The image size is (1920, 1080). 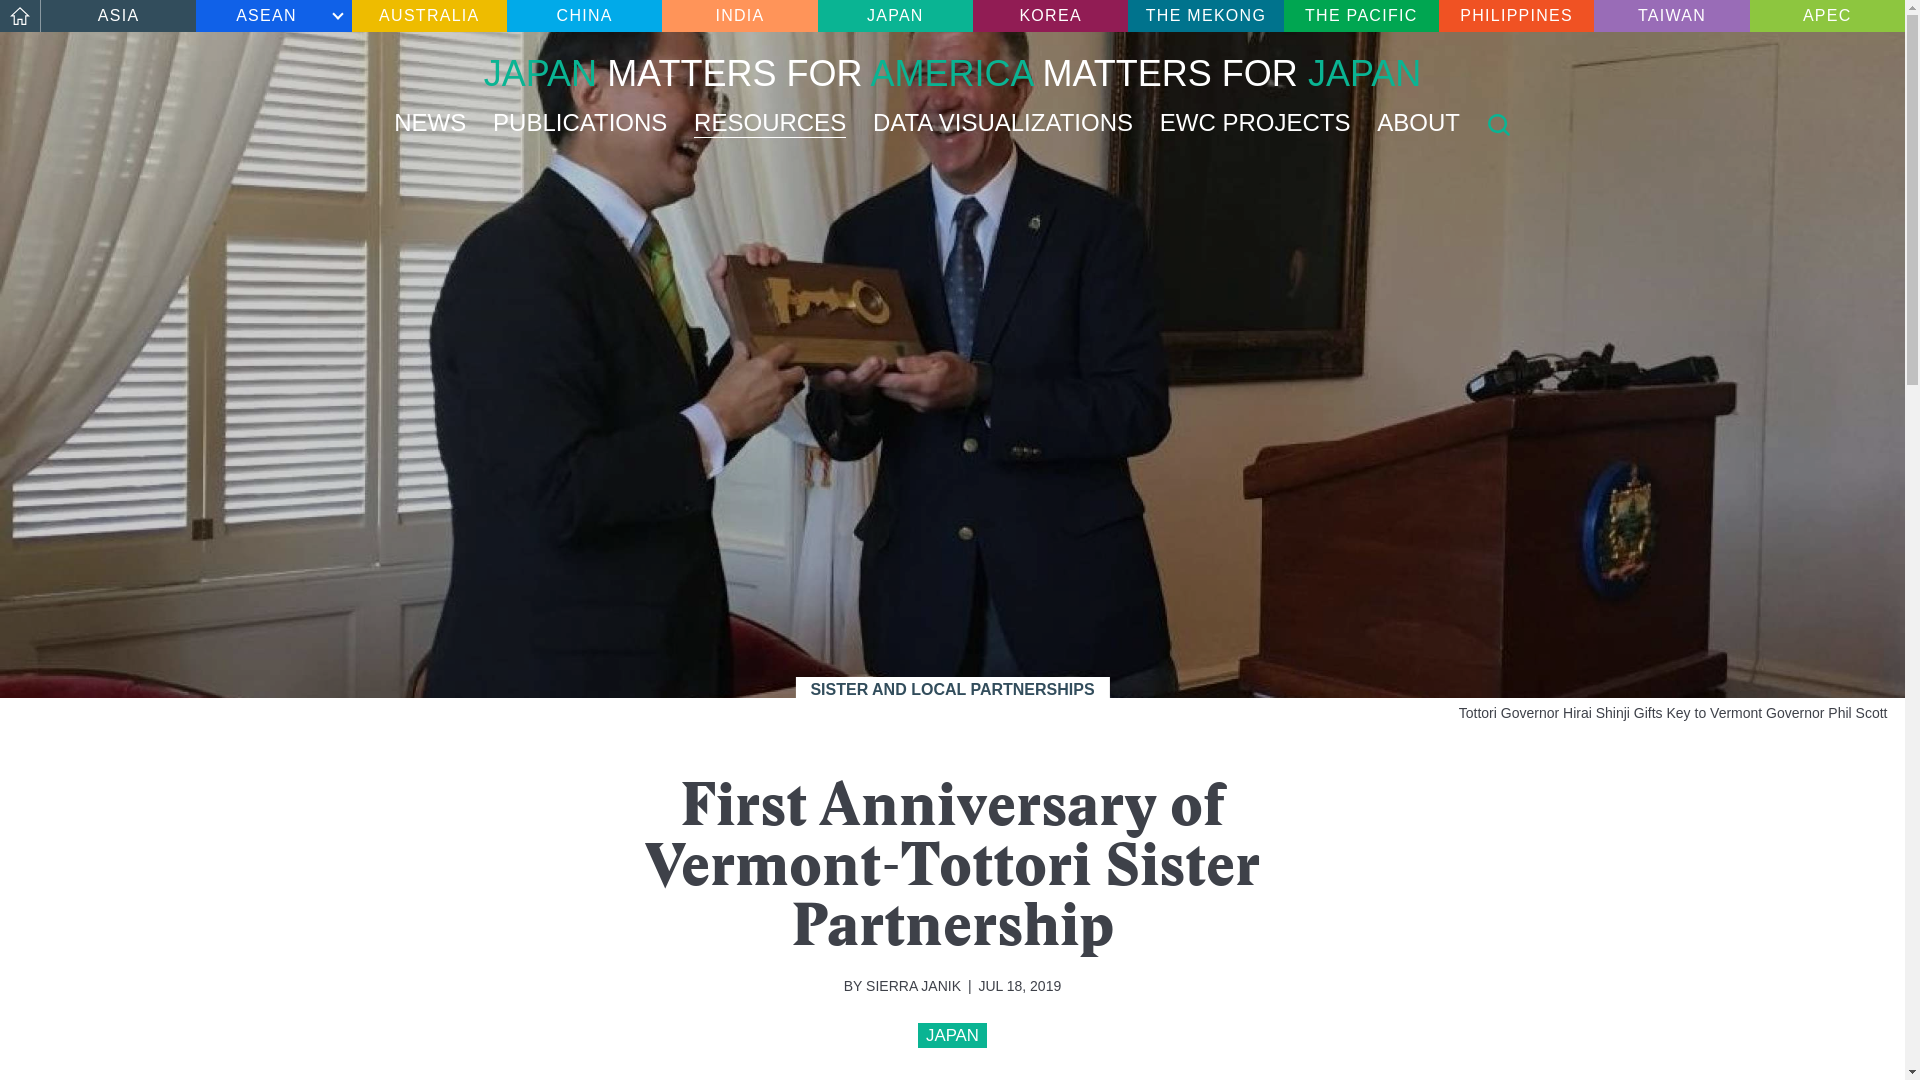 What do you see at coordinates (1516, 16) in the screenshot?
I see `PHILIPPINES` at bounding box center [1516, 16].